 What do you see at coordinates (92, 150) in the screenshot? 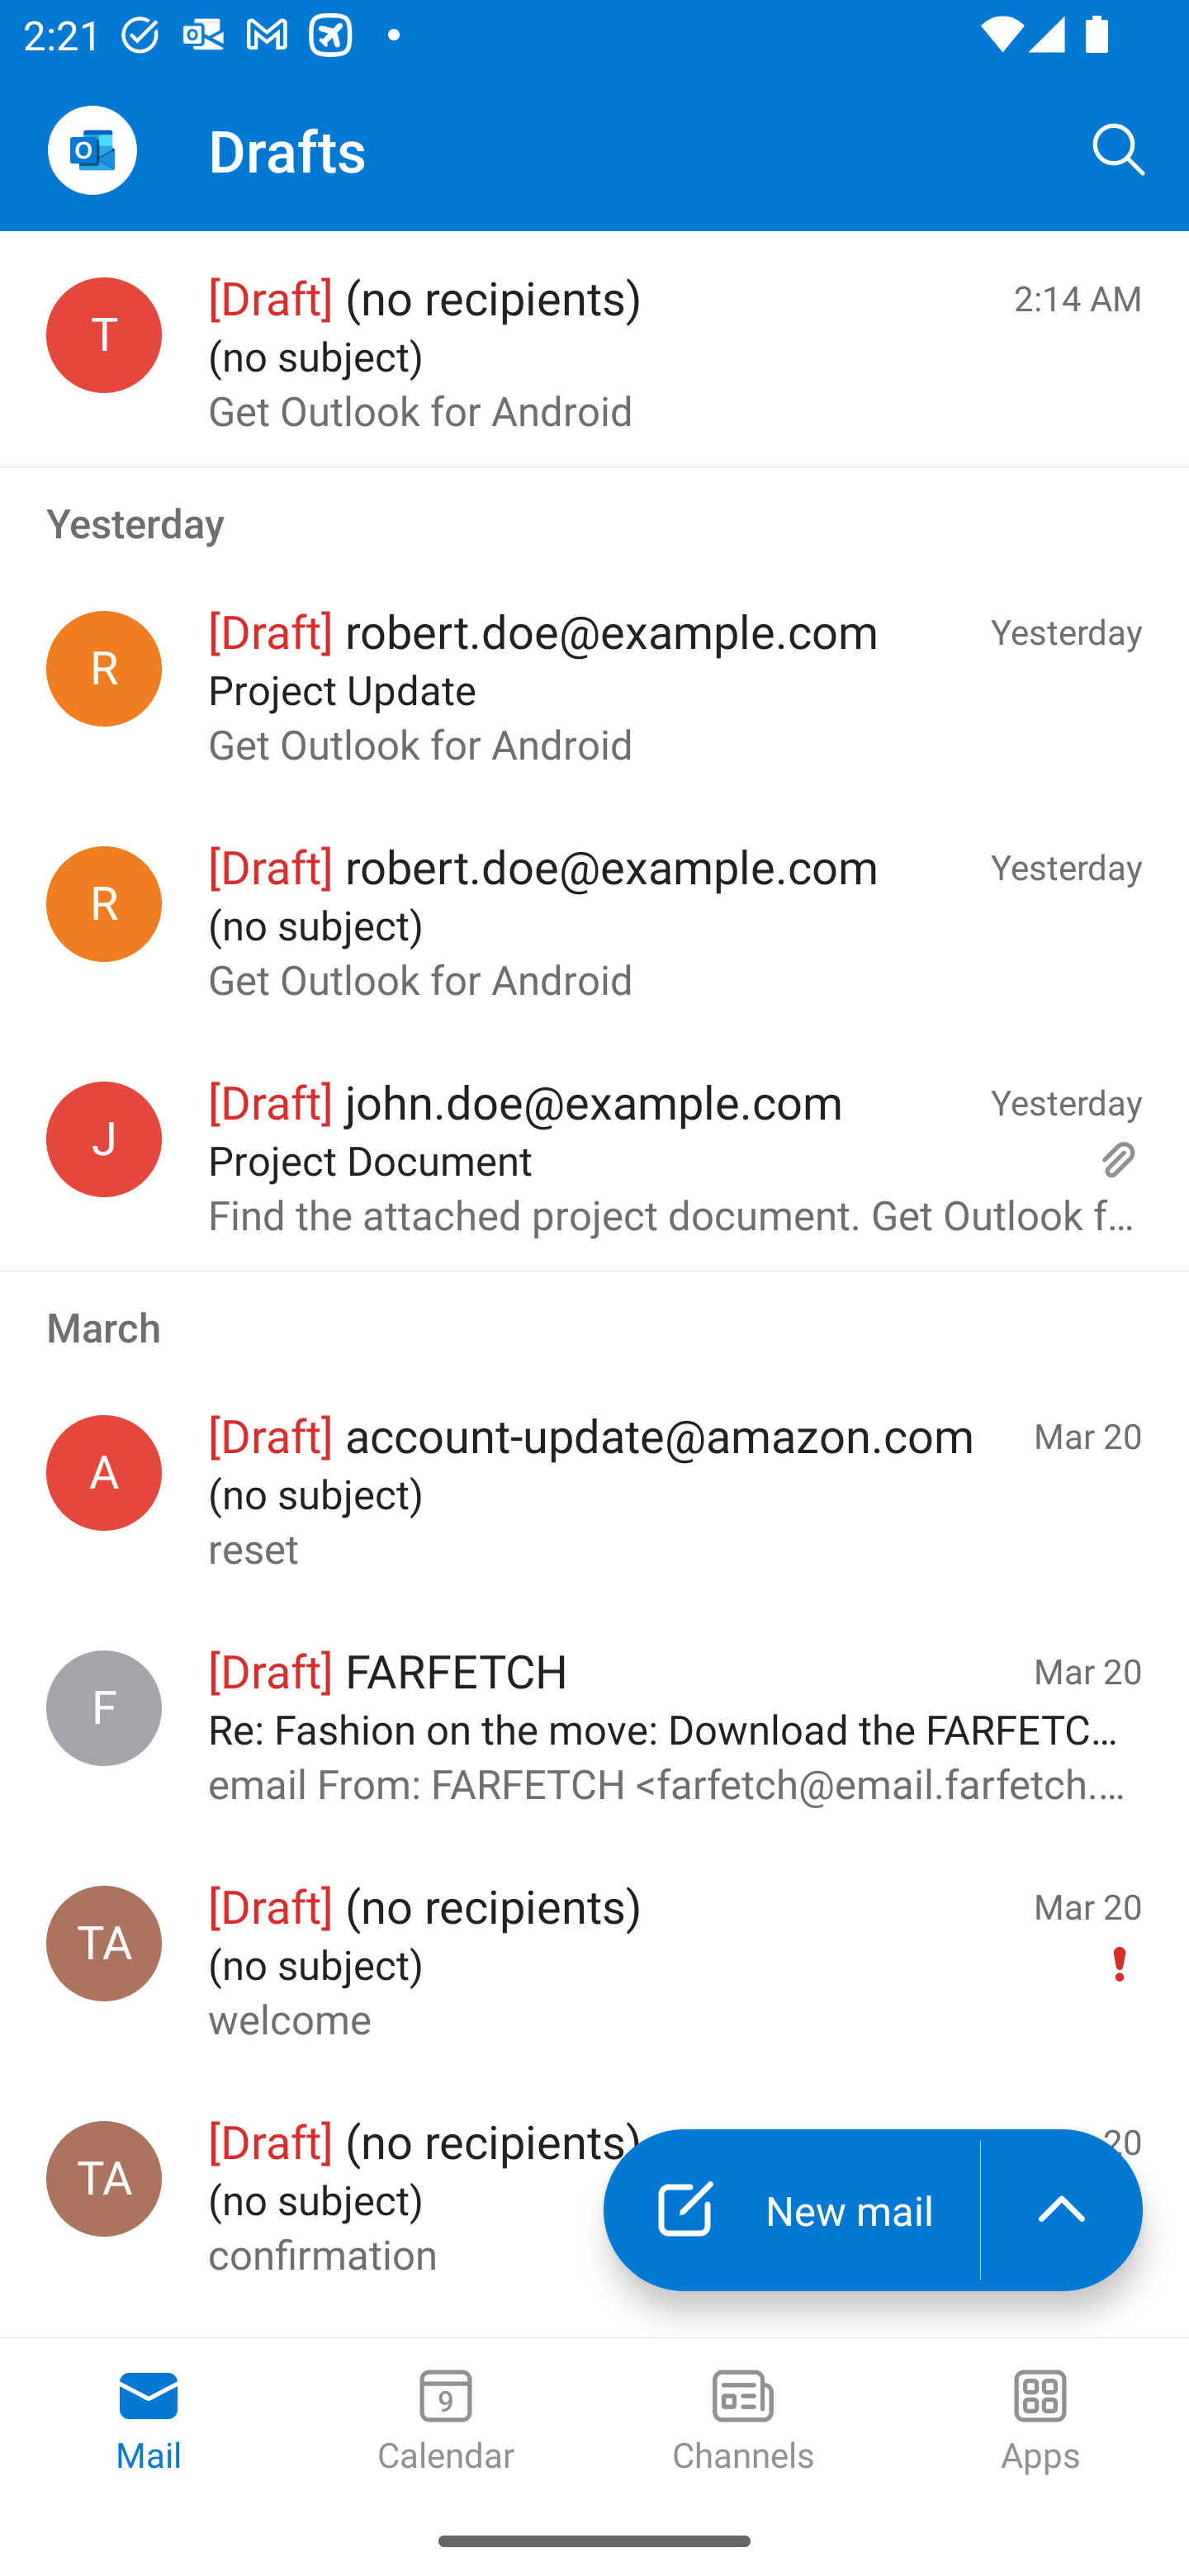
I see `Open Navigation Drawer` at bounding box center [92, 150].